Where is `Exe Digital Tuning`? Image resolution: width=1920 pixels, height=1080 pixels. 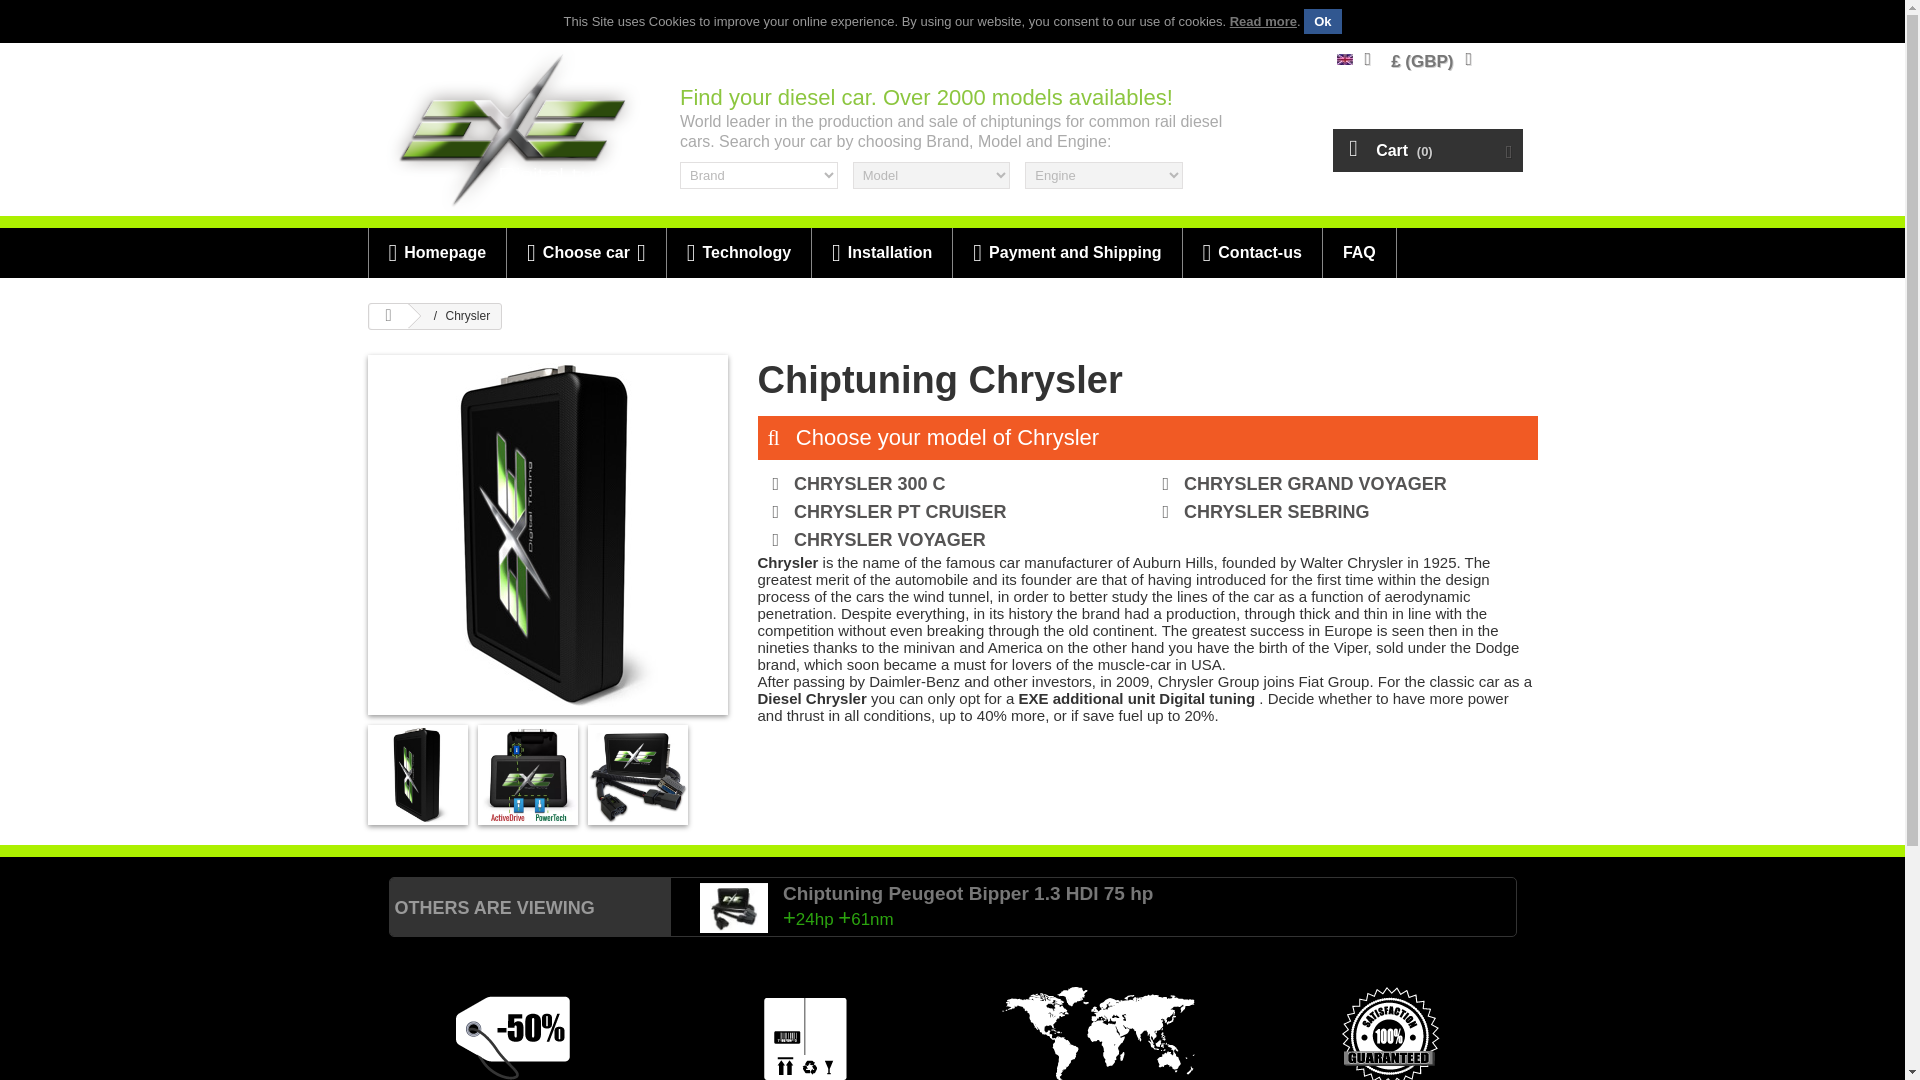
Exe Digital Tuning is located at coordinates (514, 130).